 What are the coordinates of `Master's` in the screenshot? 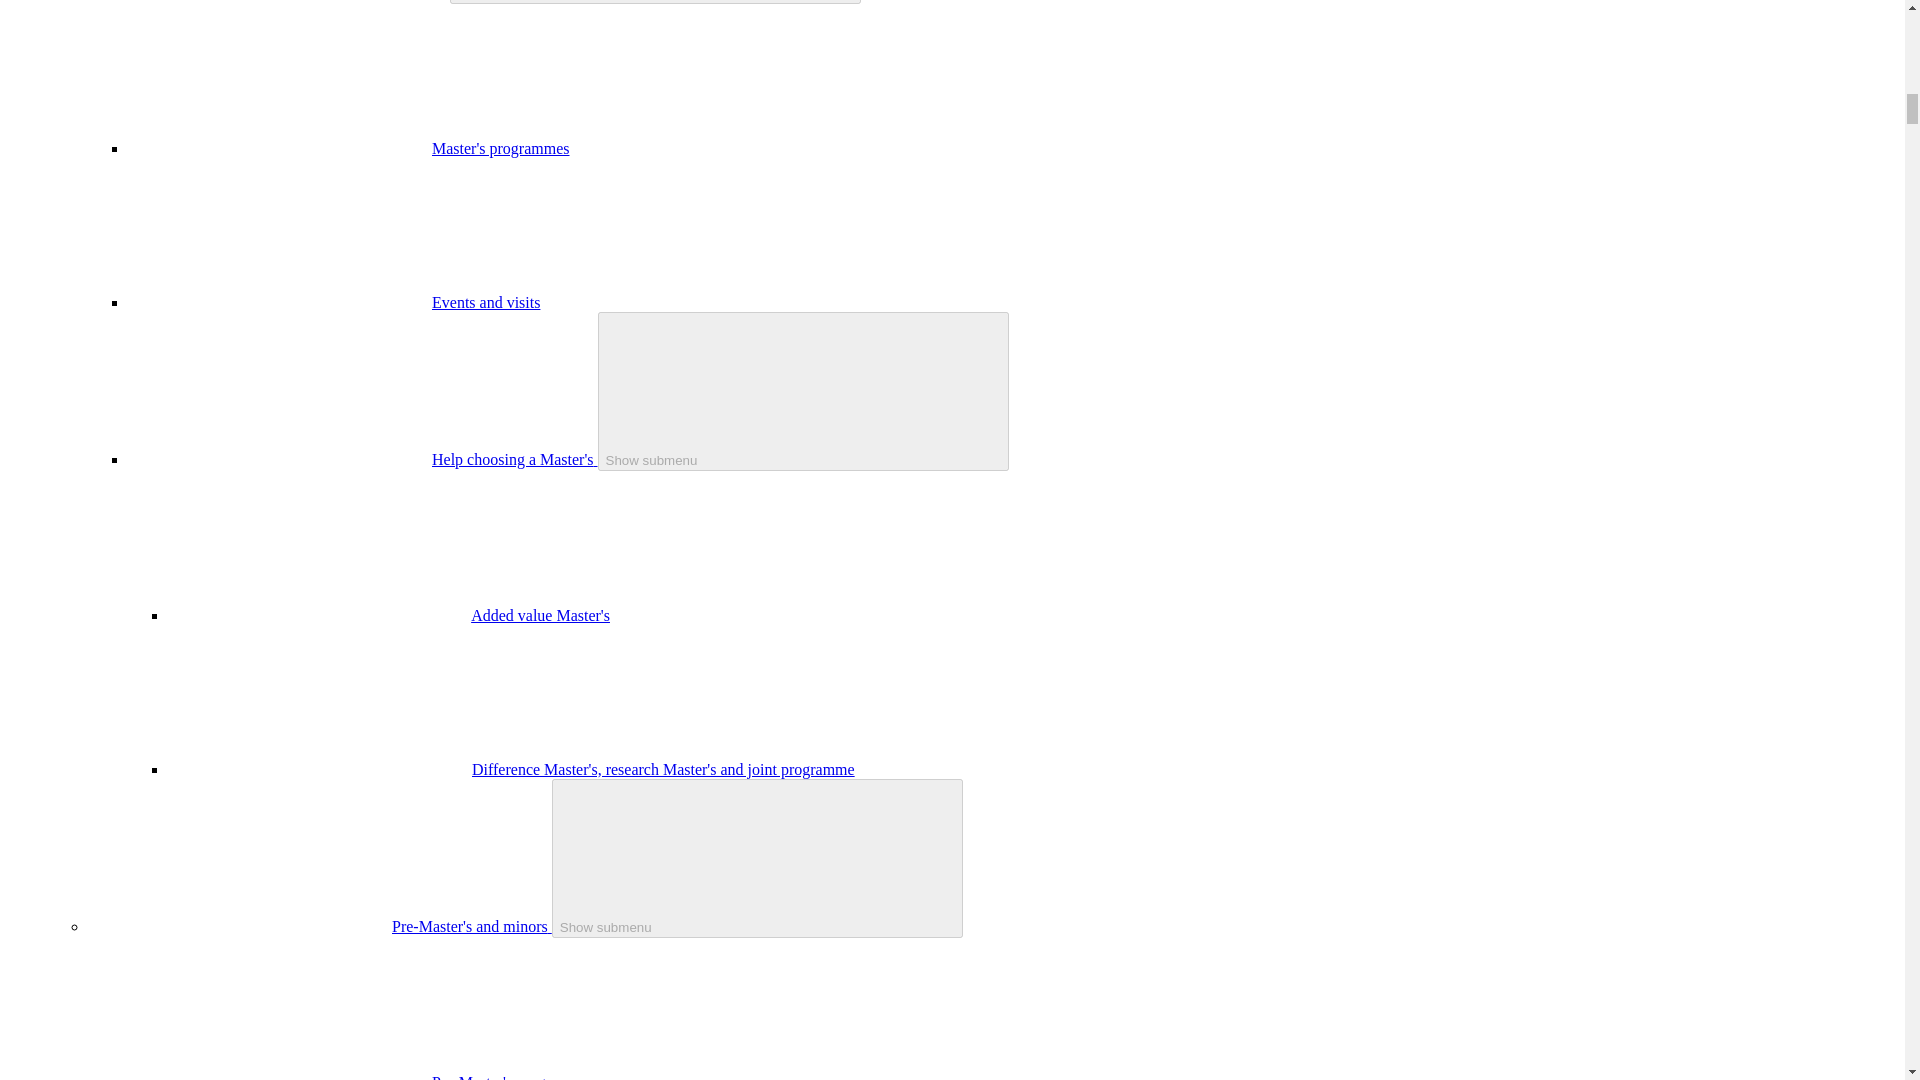 It's located at (420, 0).